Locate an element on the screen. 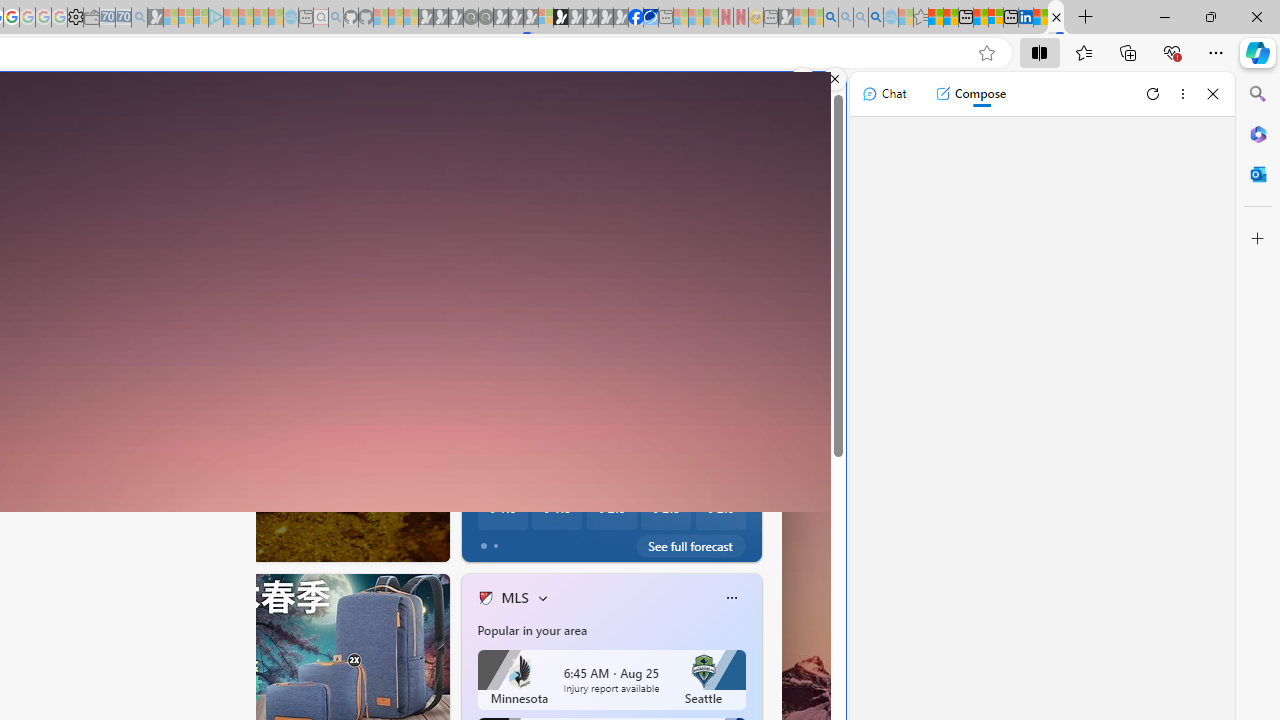 The image size is (1280, 720). View comments 543 Comment is located at coordinates (567, 542).